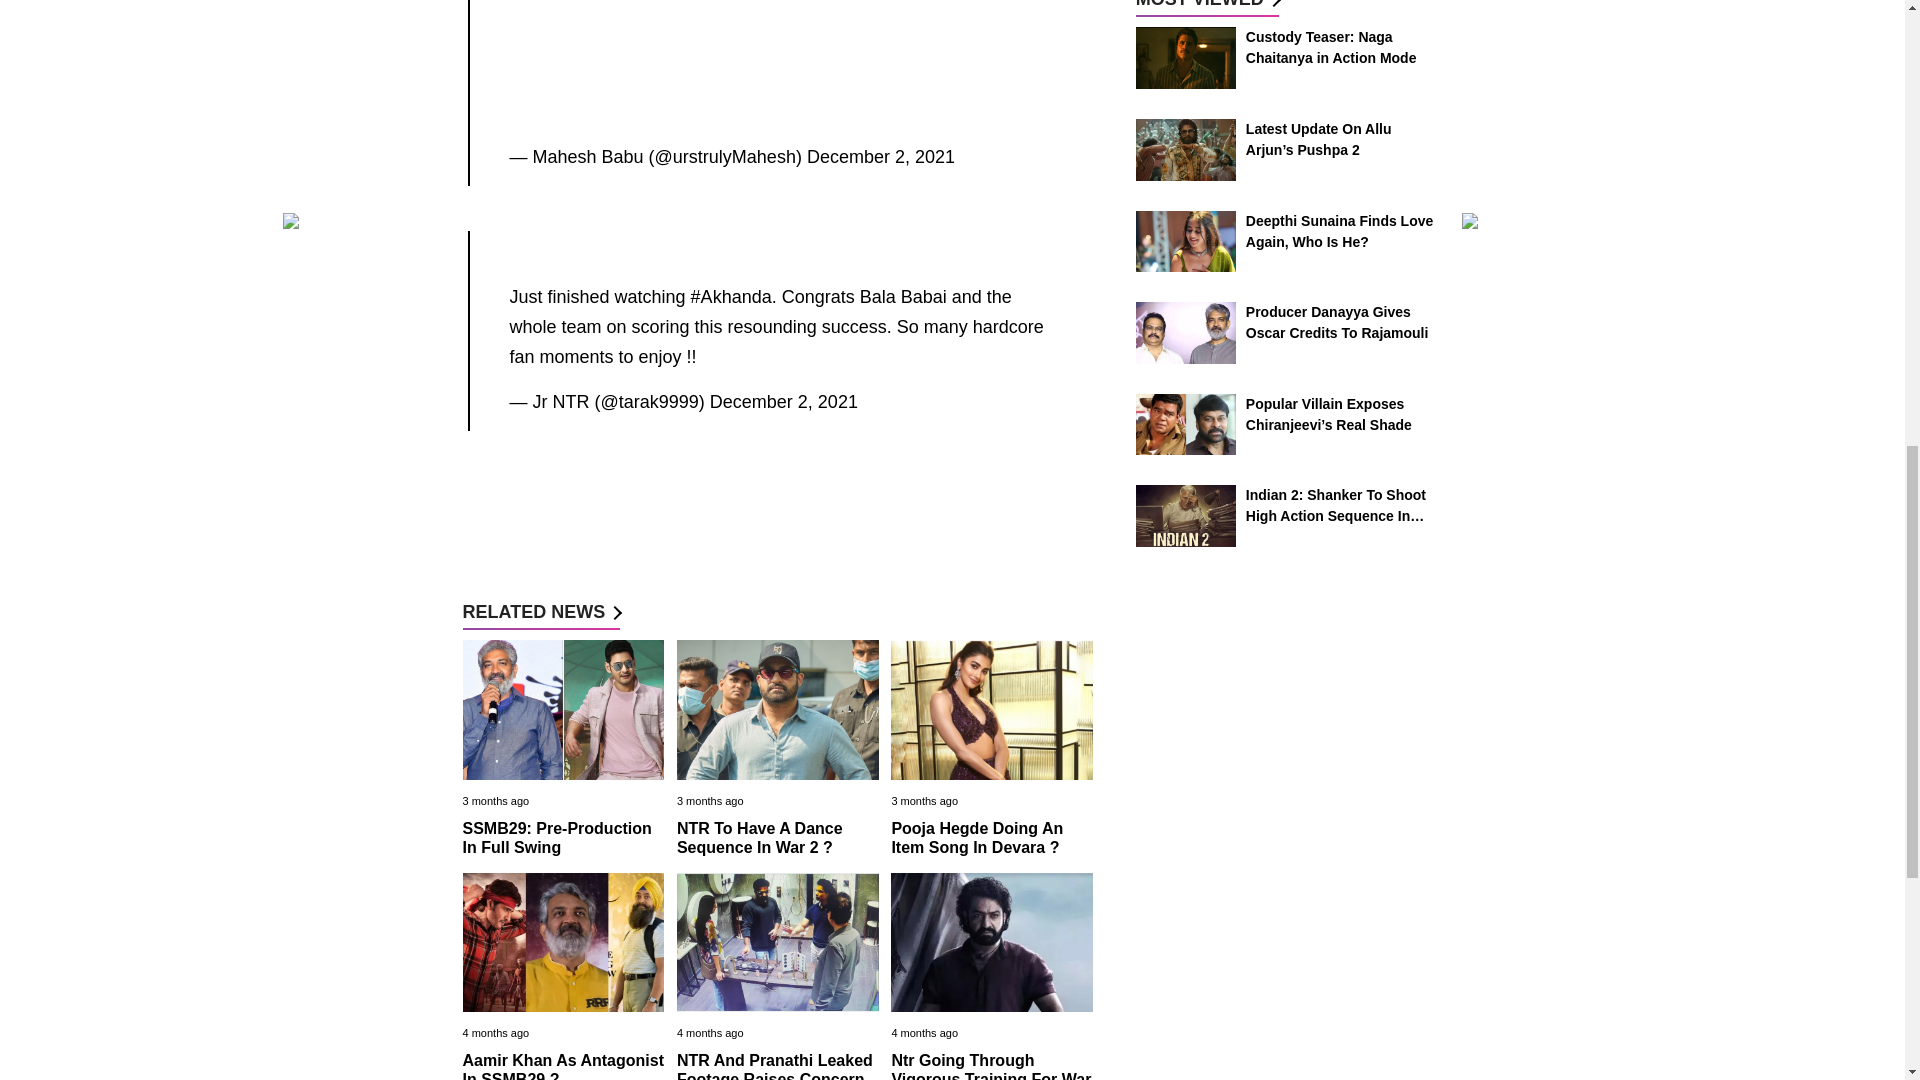  Describe the element at coordinates (976, 838) in the screenshot. I see `Pooja Hegde Doing An Item Song In Devara ?` at that location.